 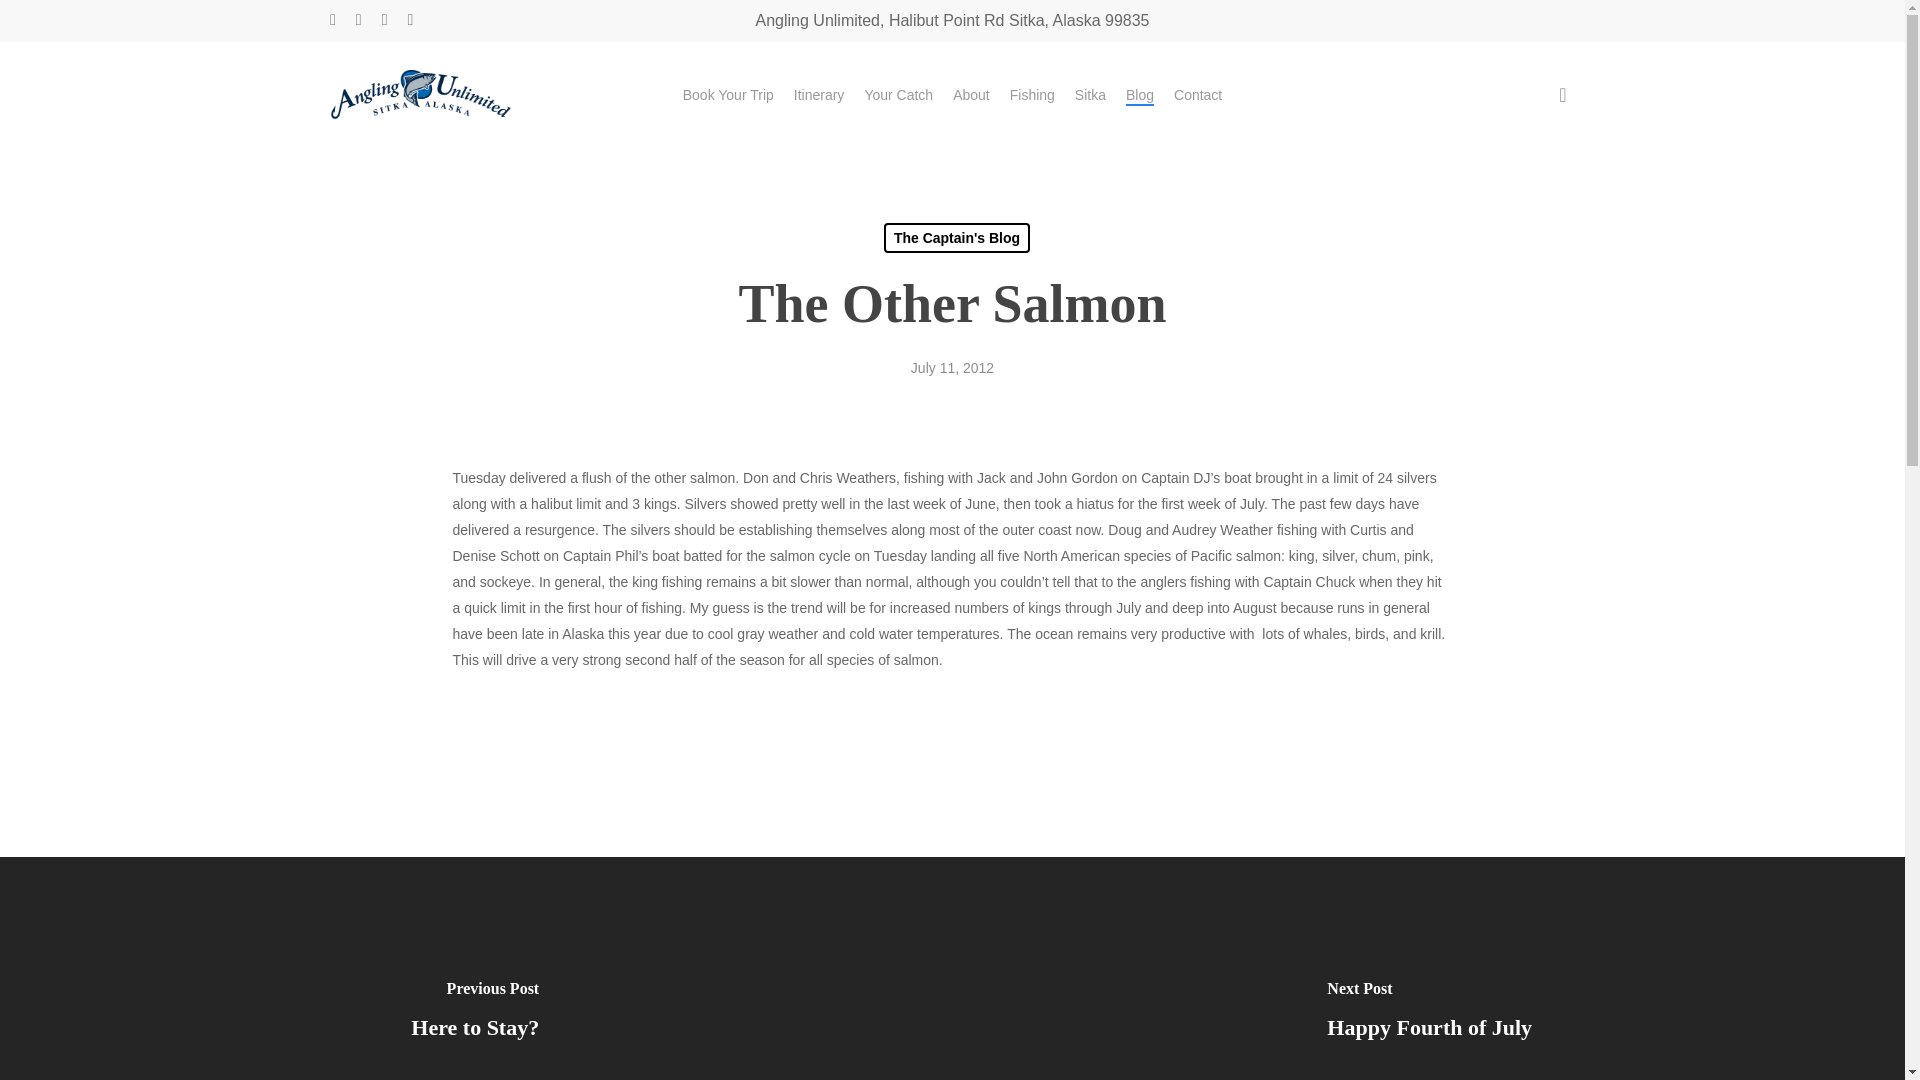 I want to click on Fishing, so click(x=1032, y=94).